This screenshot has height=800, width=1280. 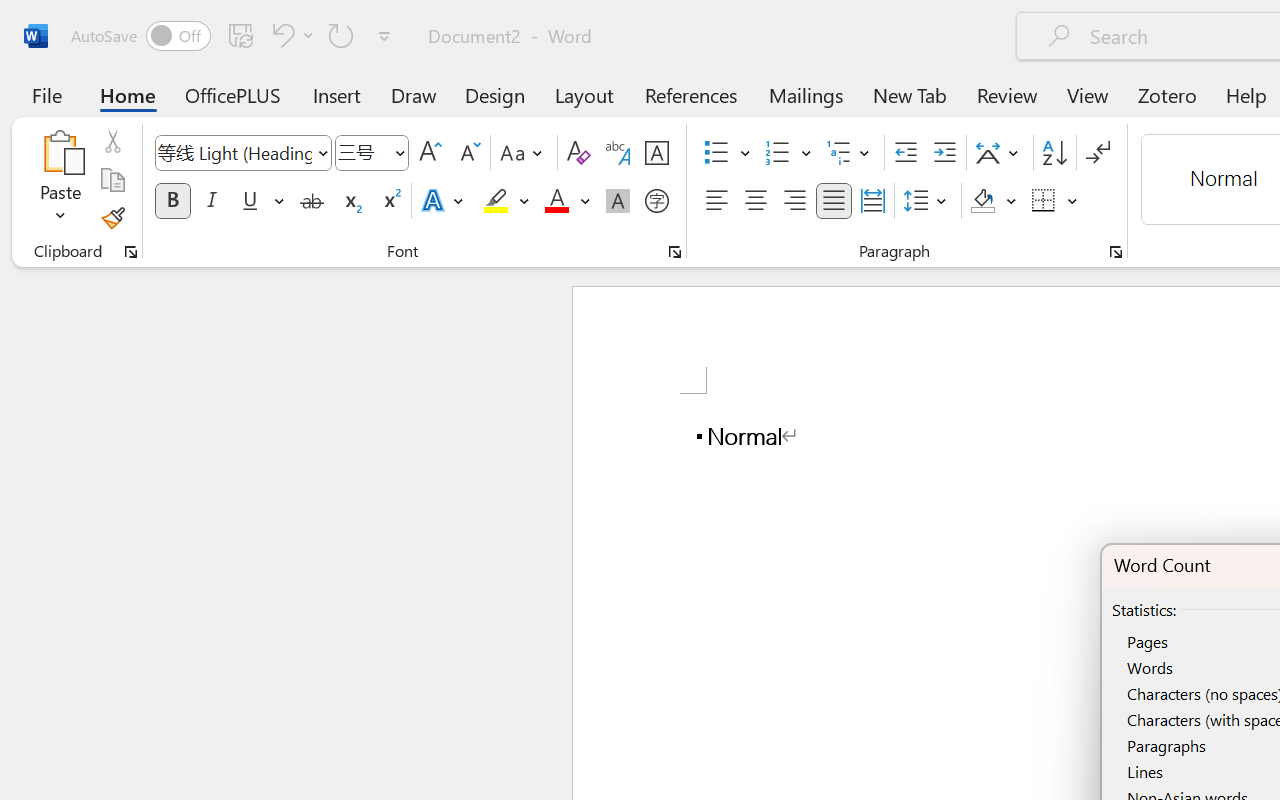 I want to click on Format Painter, so click(x=112, y=218).